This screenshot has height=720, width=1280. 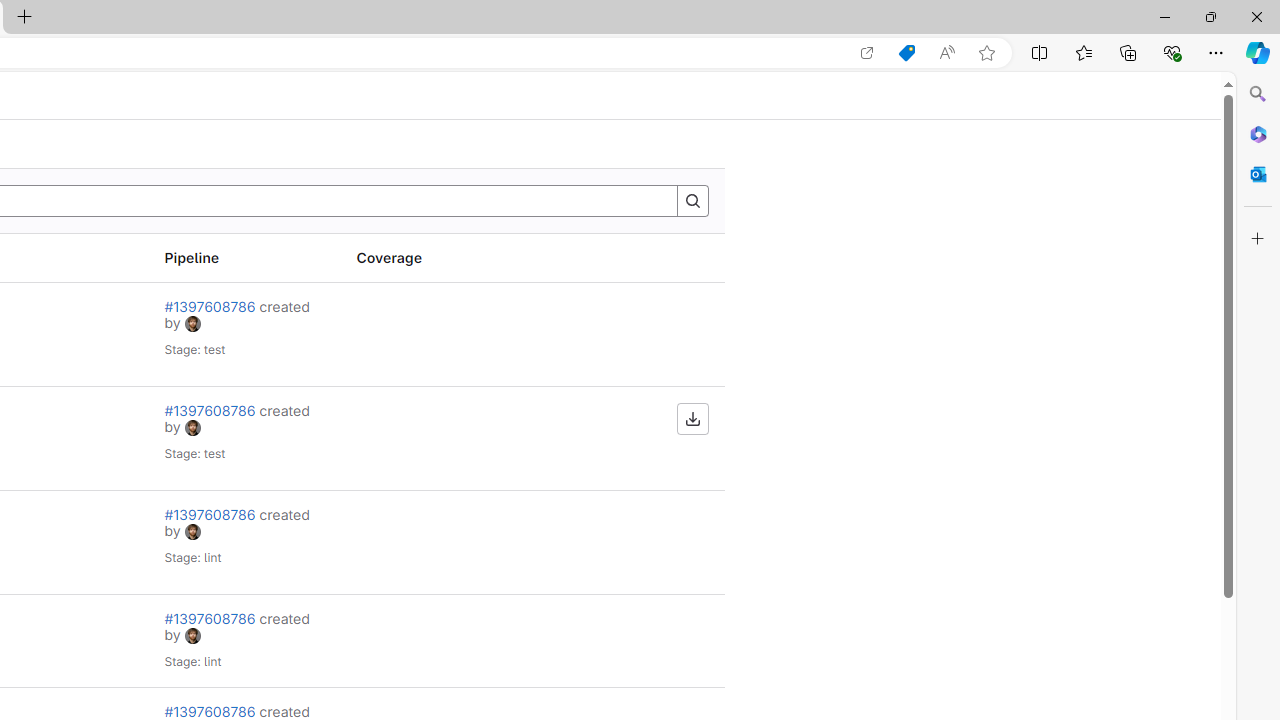 I want to click on avatar, so click(x=192, y=635).